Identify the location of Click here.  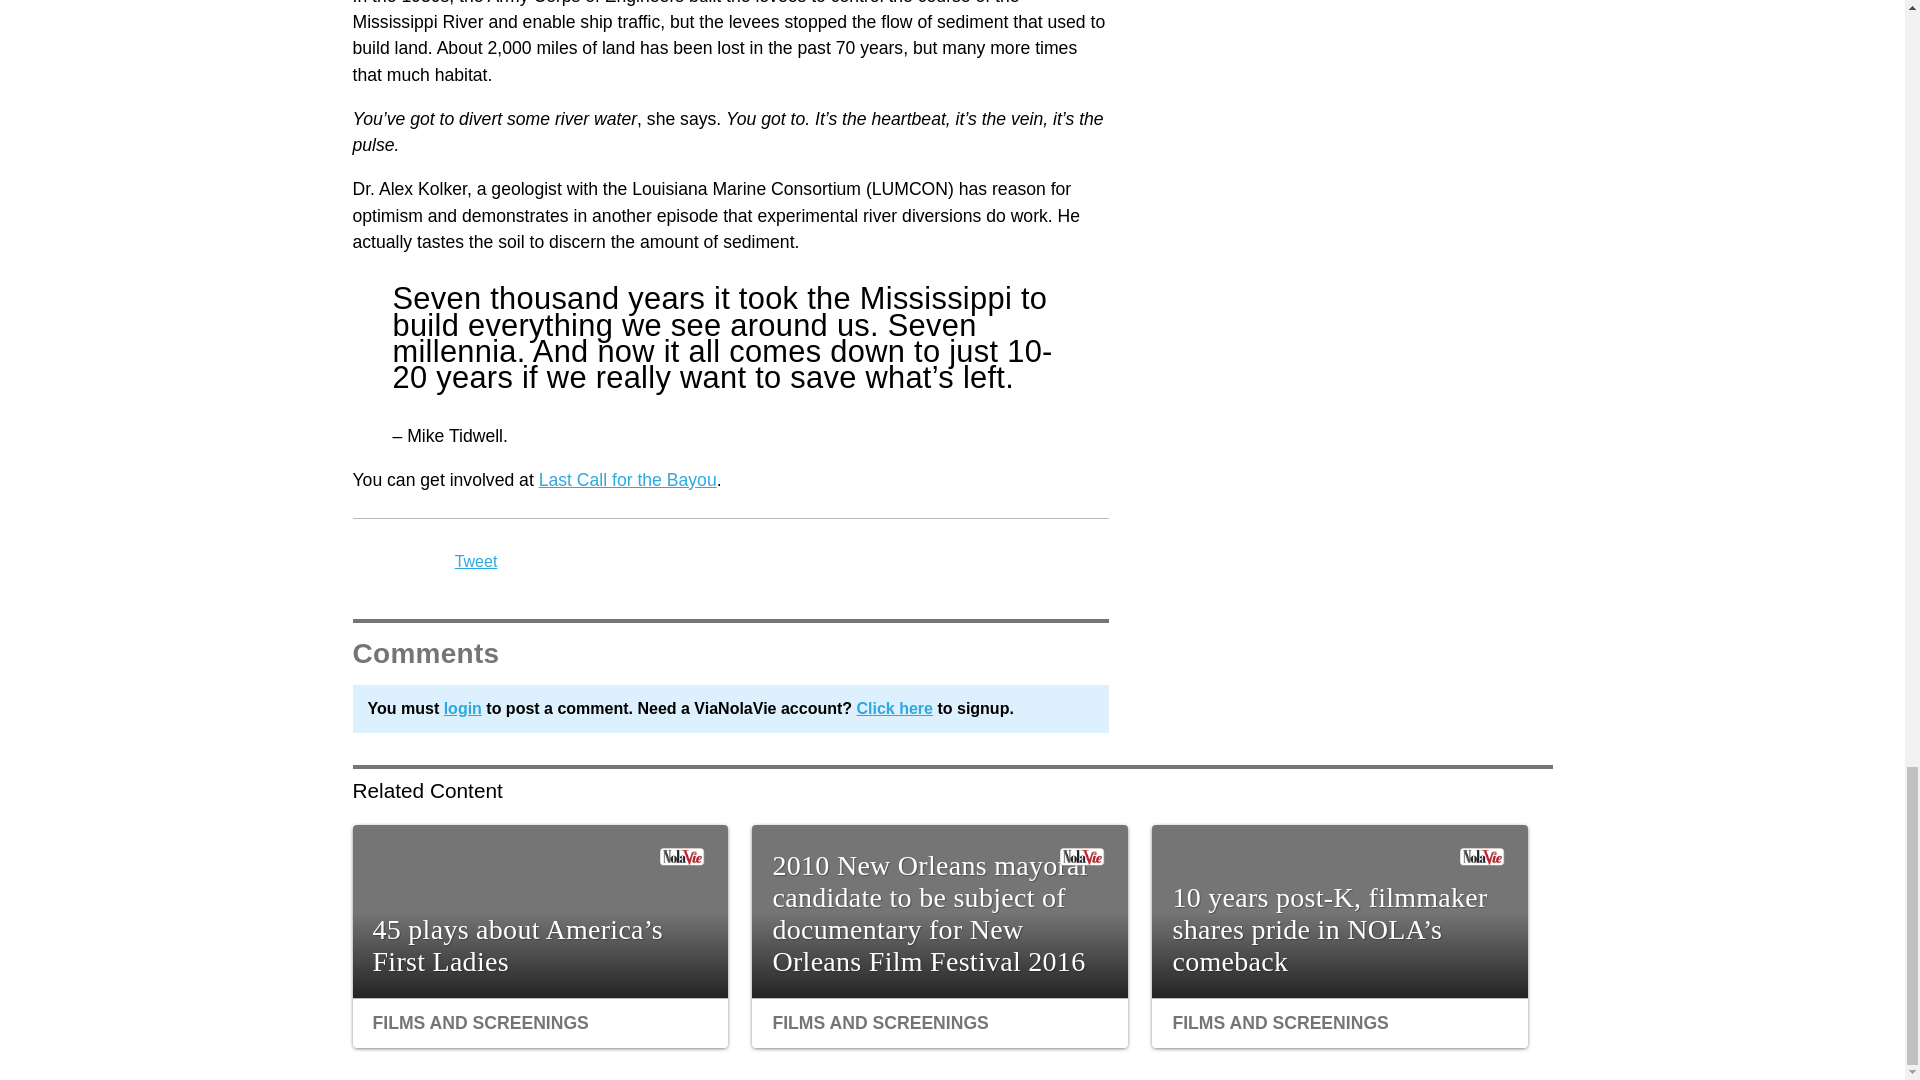
(894, 708).